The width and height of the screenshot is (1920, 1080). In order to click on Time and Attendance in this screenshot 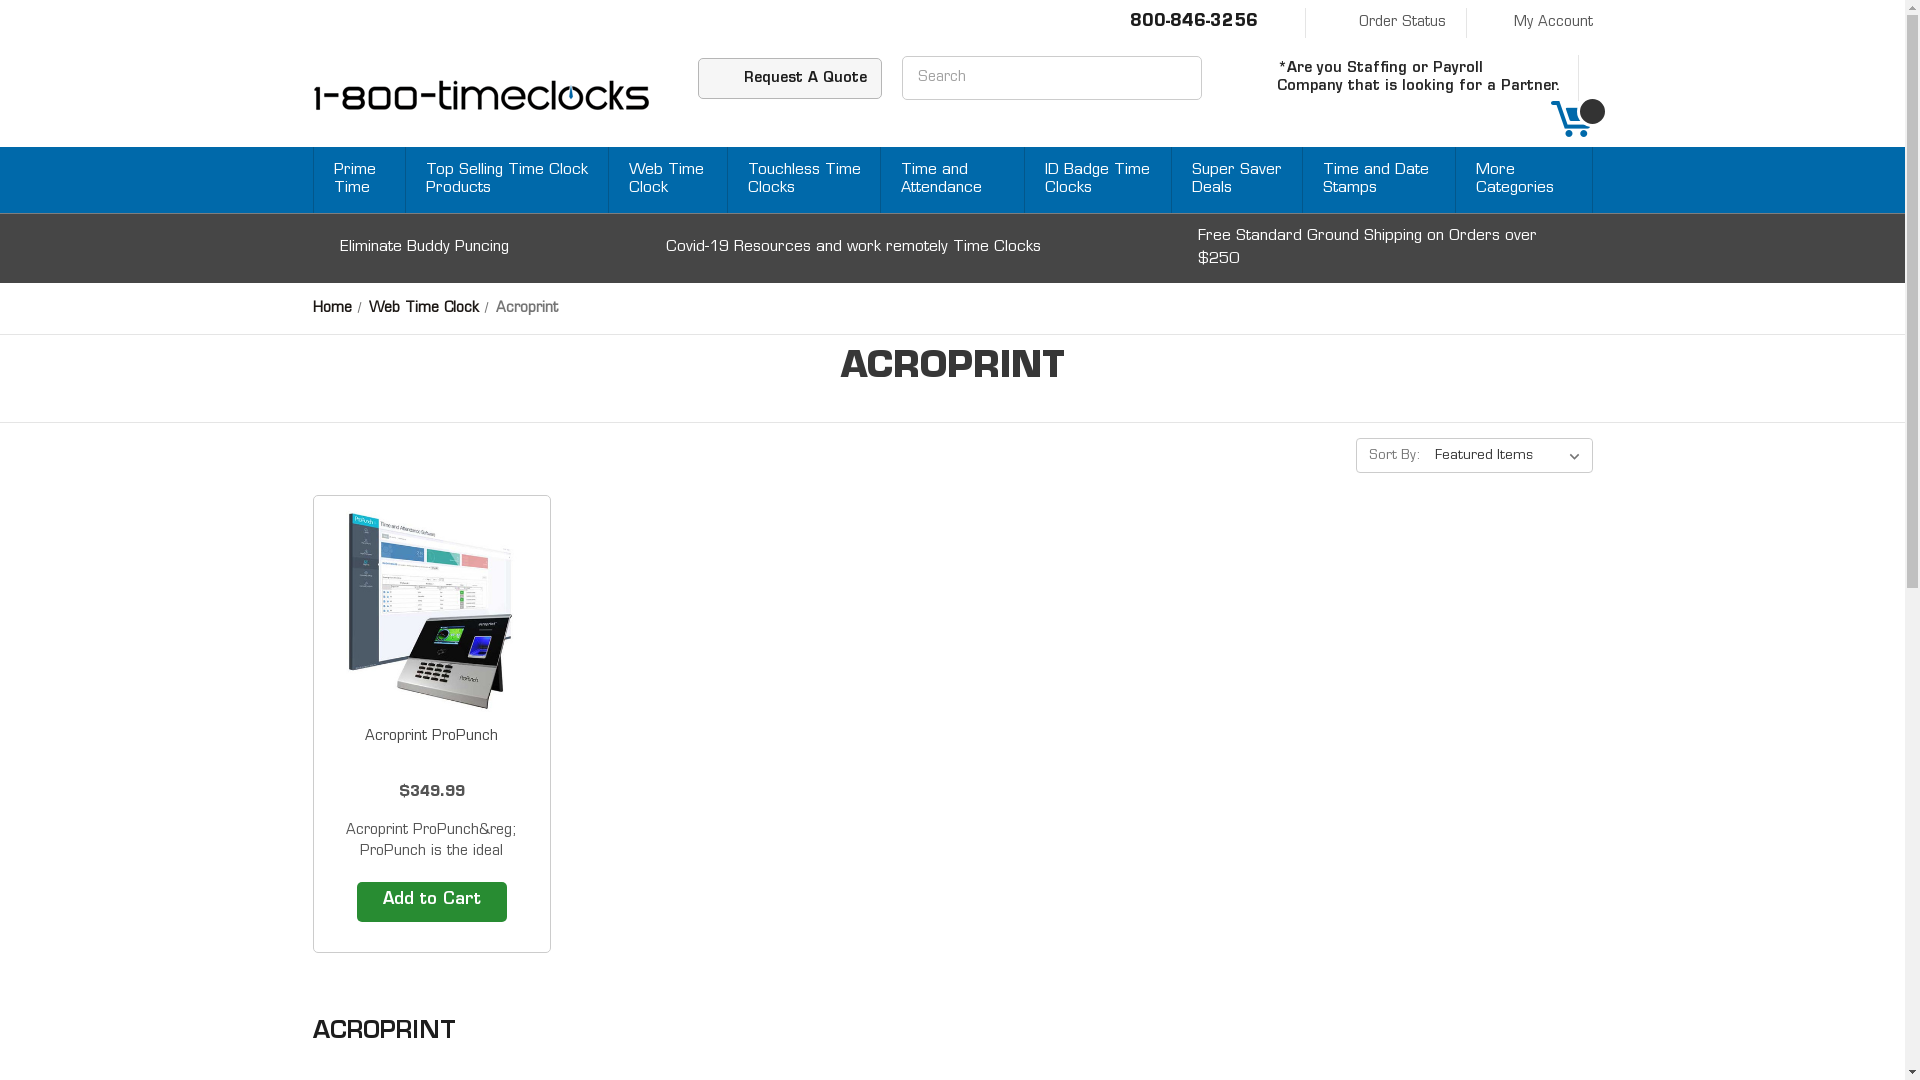, I will do `click(957, 180)`.